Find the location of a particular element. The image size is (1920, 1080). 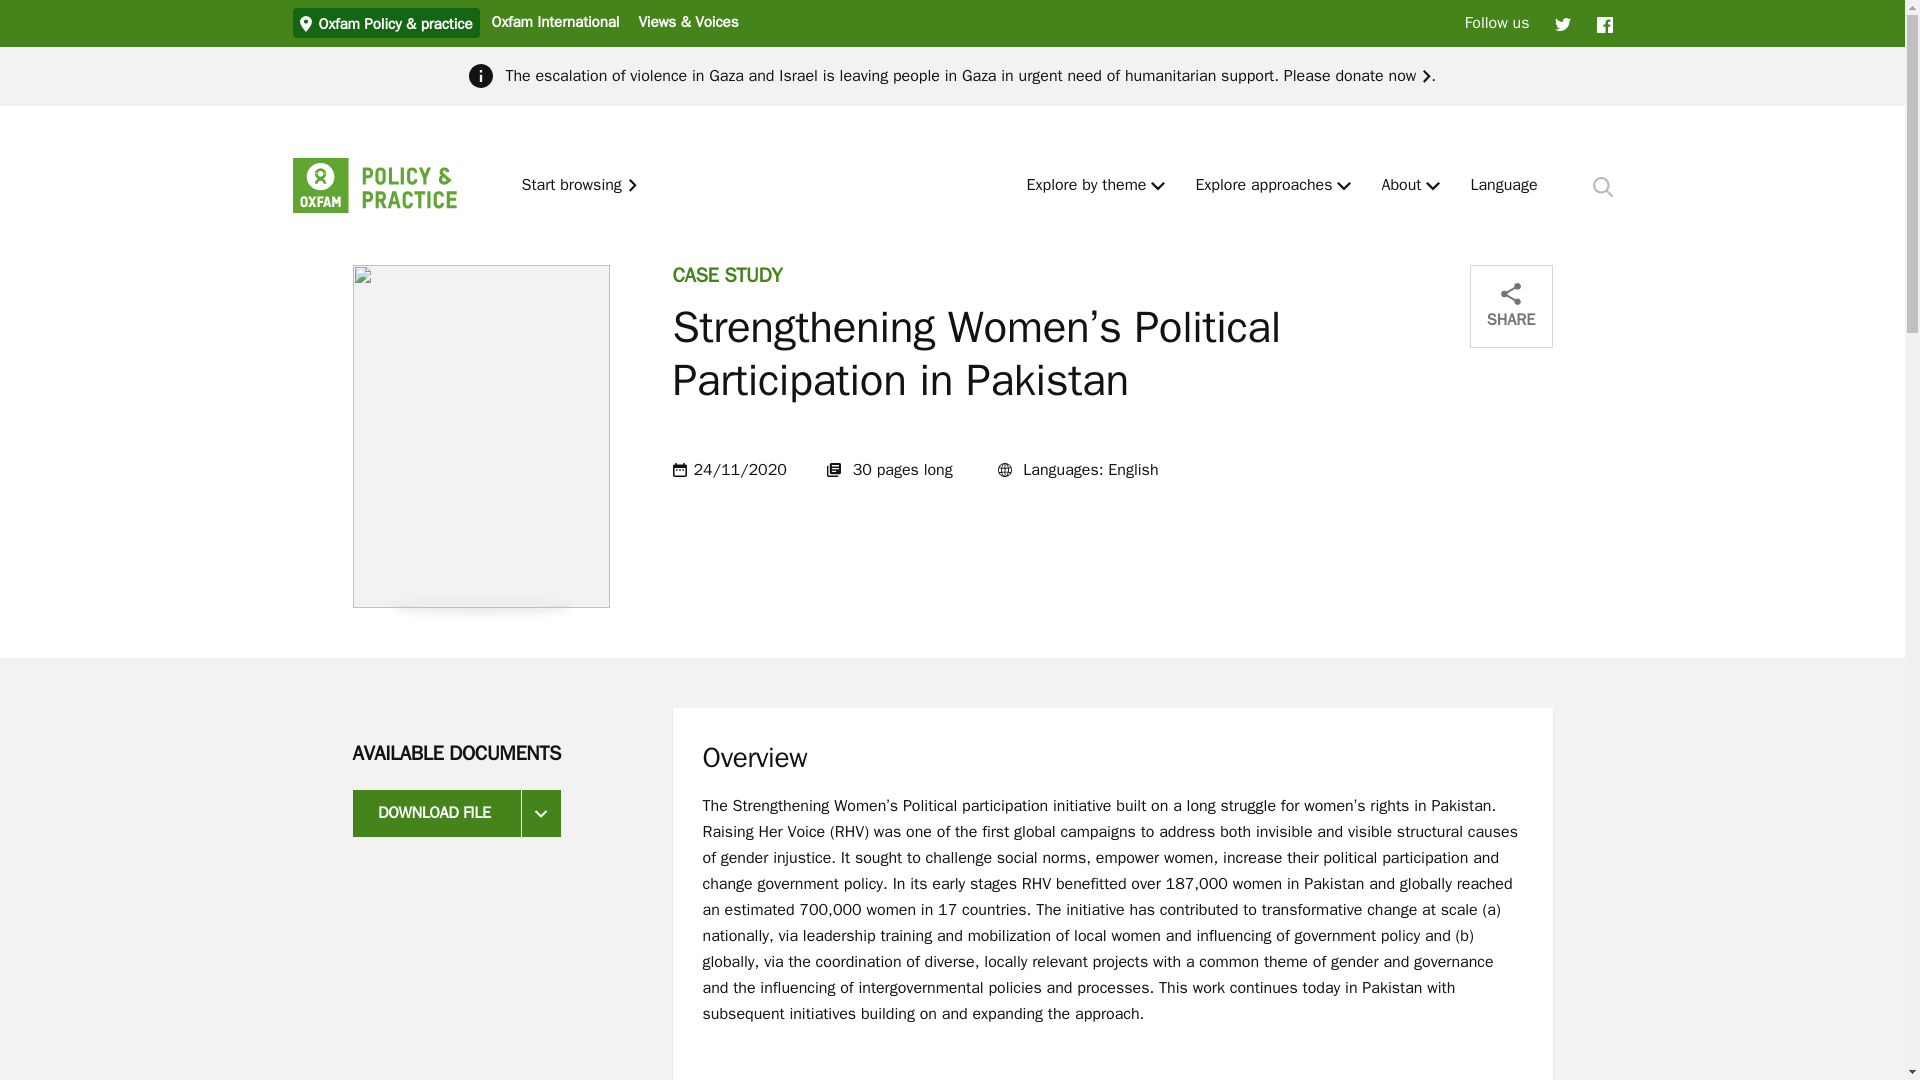

Start browsing is located at coordinates (580, 186).